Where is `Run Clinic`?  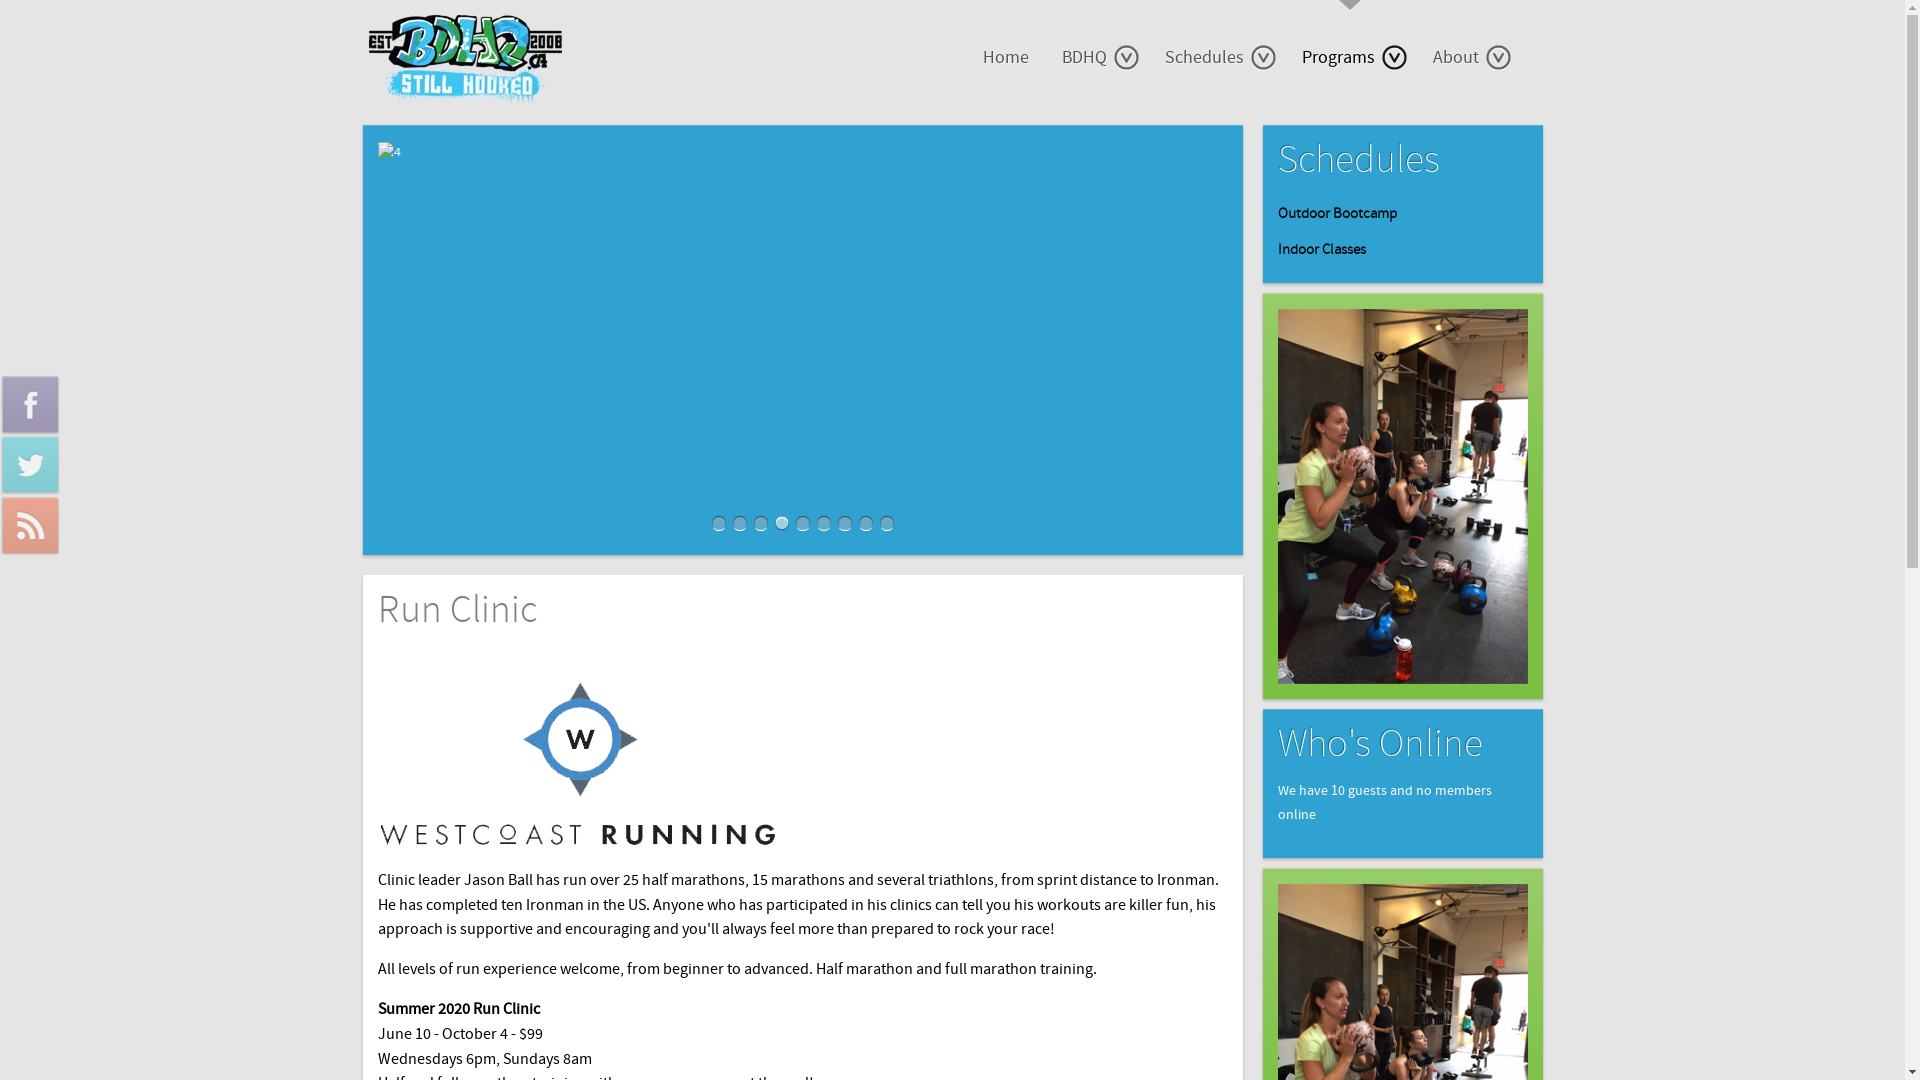
Run Clinic is located at coordinates (458, 610).